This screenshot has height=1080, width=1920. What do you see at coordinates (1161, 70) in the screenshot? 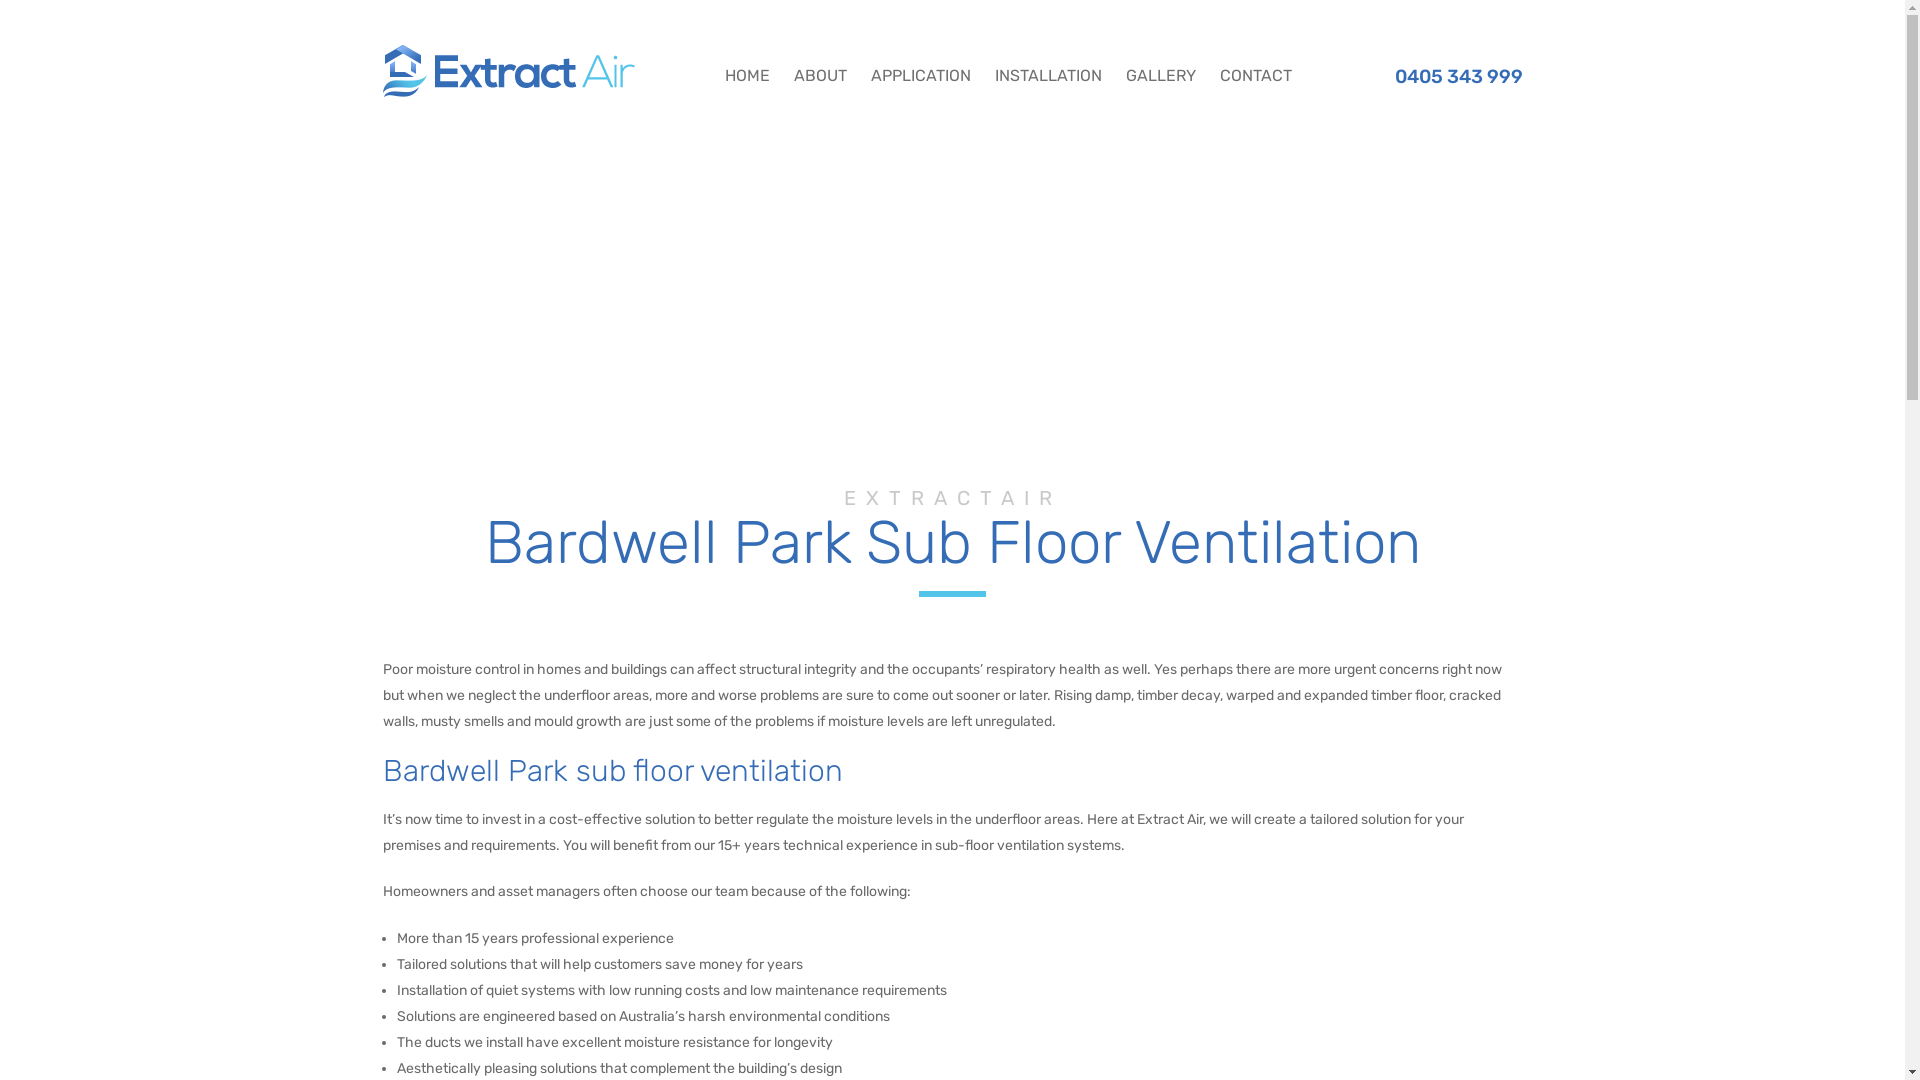
I see `GALLERY` at bounding box center [1161, 70].